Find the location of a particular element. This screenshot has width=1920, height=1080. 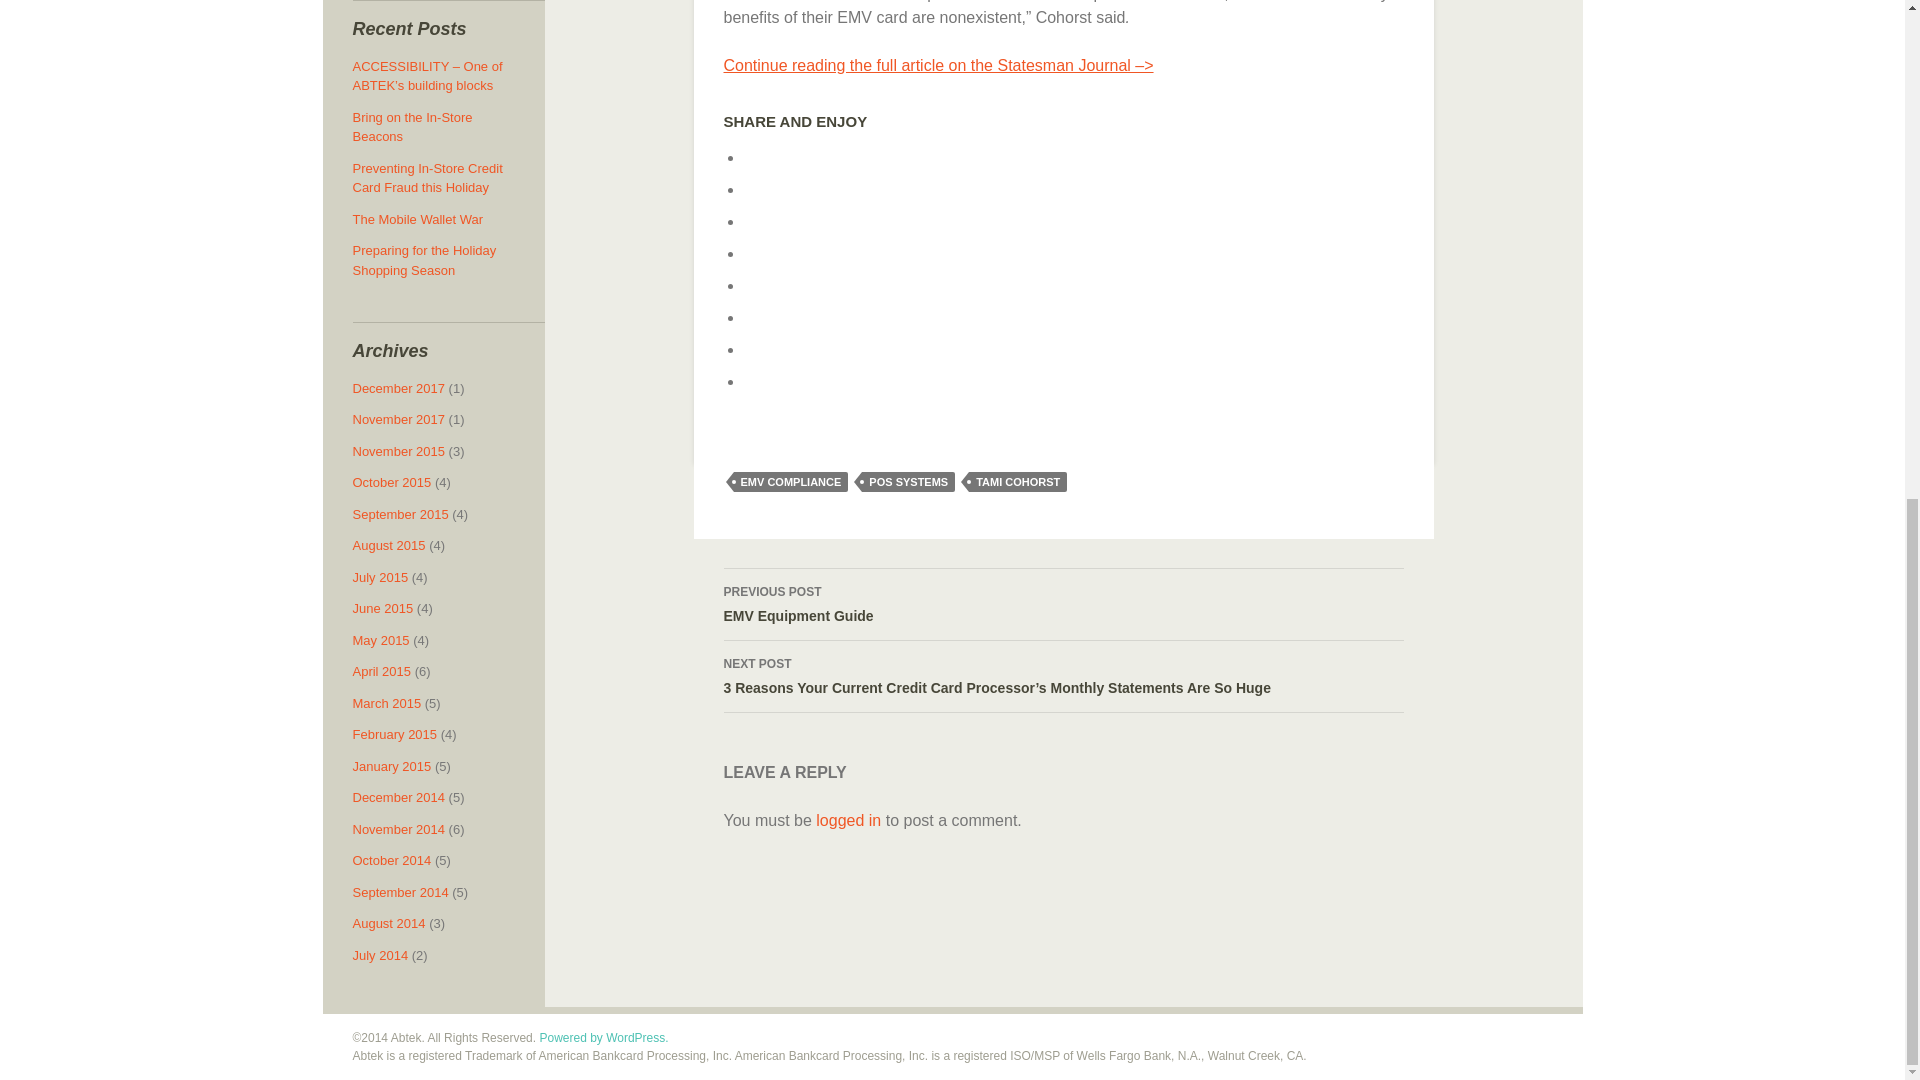

Share this on LinkedIn is located at coordinates (760, 349).